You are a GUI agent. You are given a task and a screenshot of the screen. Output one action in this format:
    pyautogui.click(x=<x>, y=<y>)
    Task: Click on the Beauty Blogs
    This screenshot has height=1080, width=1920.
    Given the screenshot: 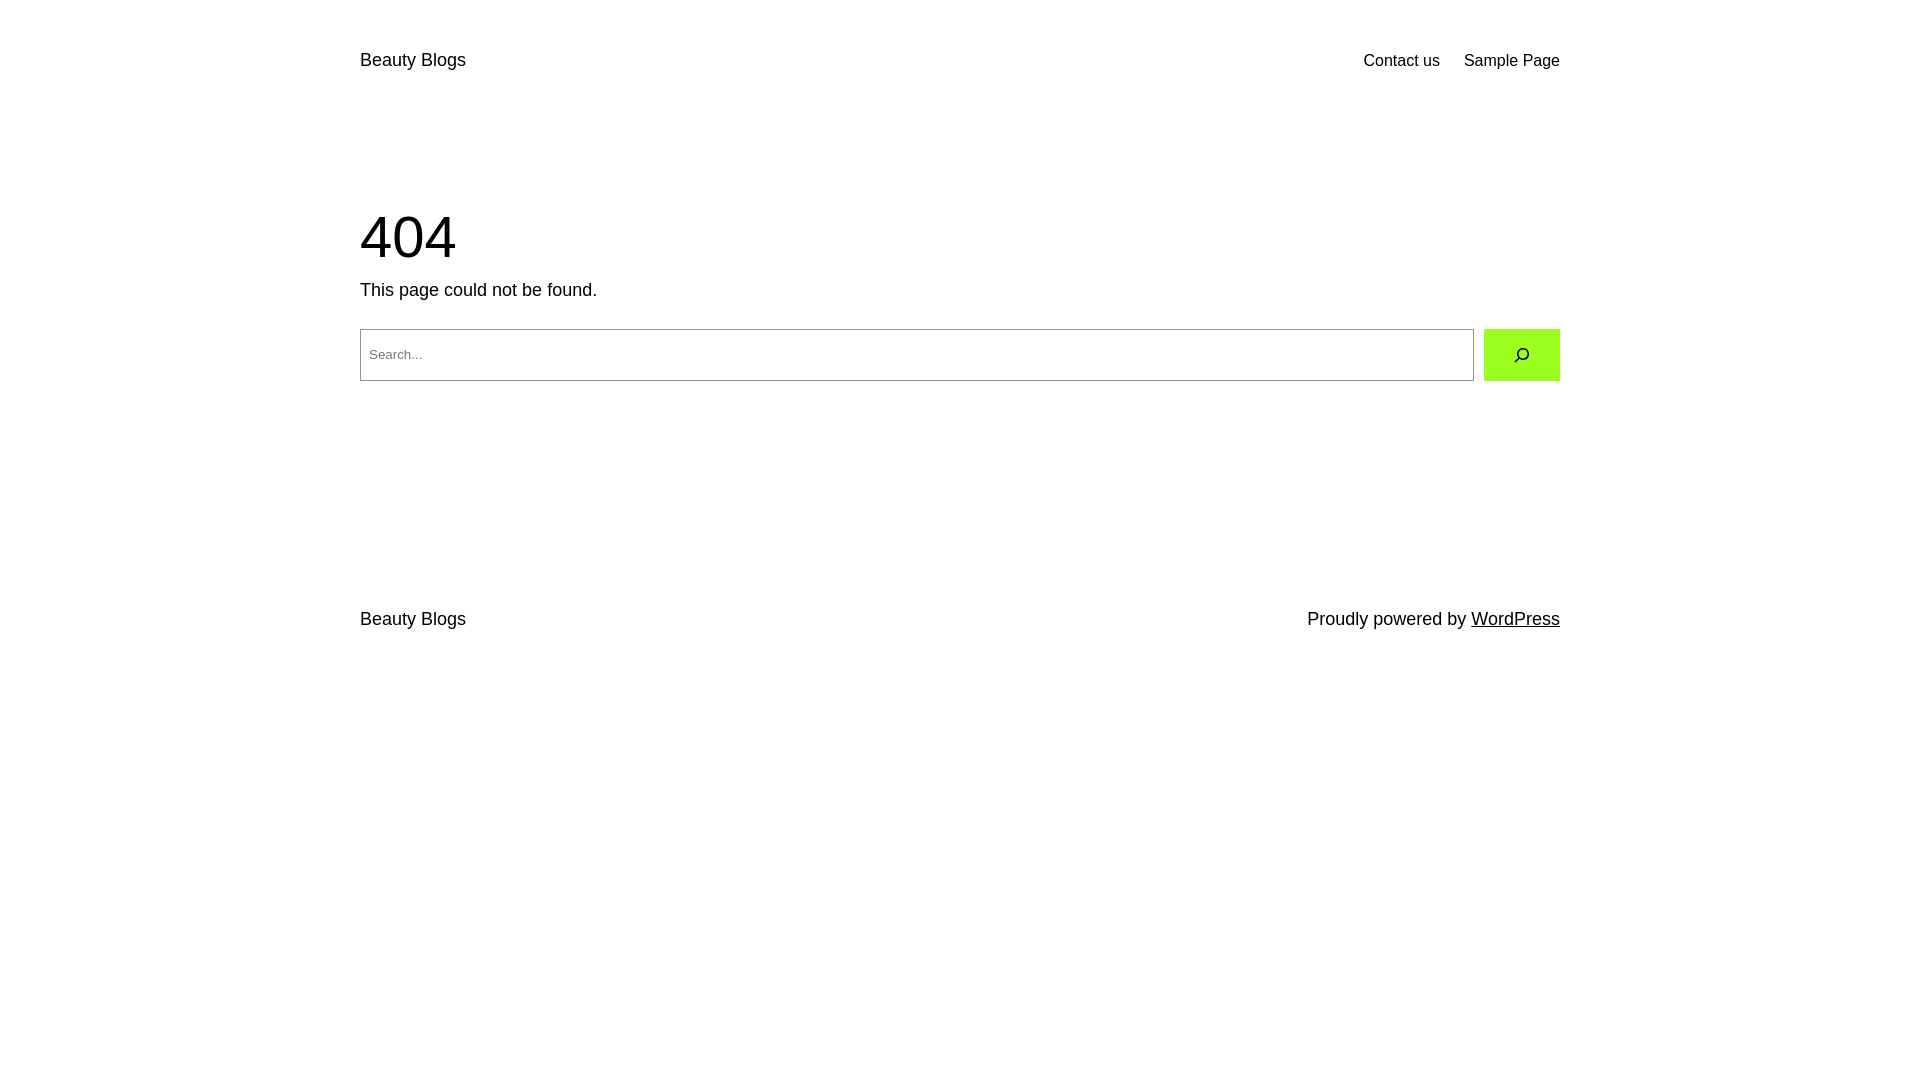 What is the action you would take?
    pyautogui.click(x=413, y=619)
    